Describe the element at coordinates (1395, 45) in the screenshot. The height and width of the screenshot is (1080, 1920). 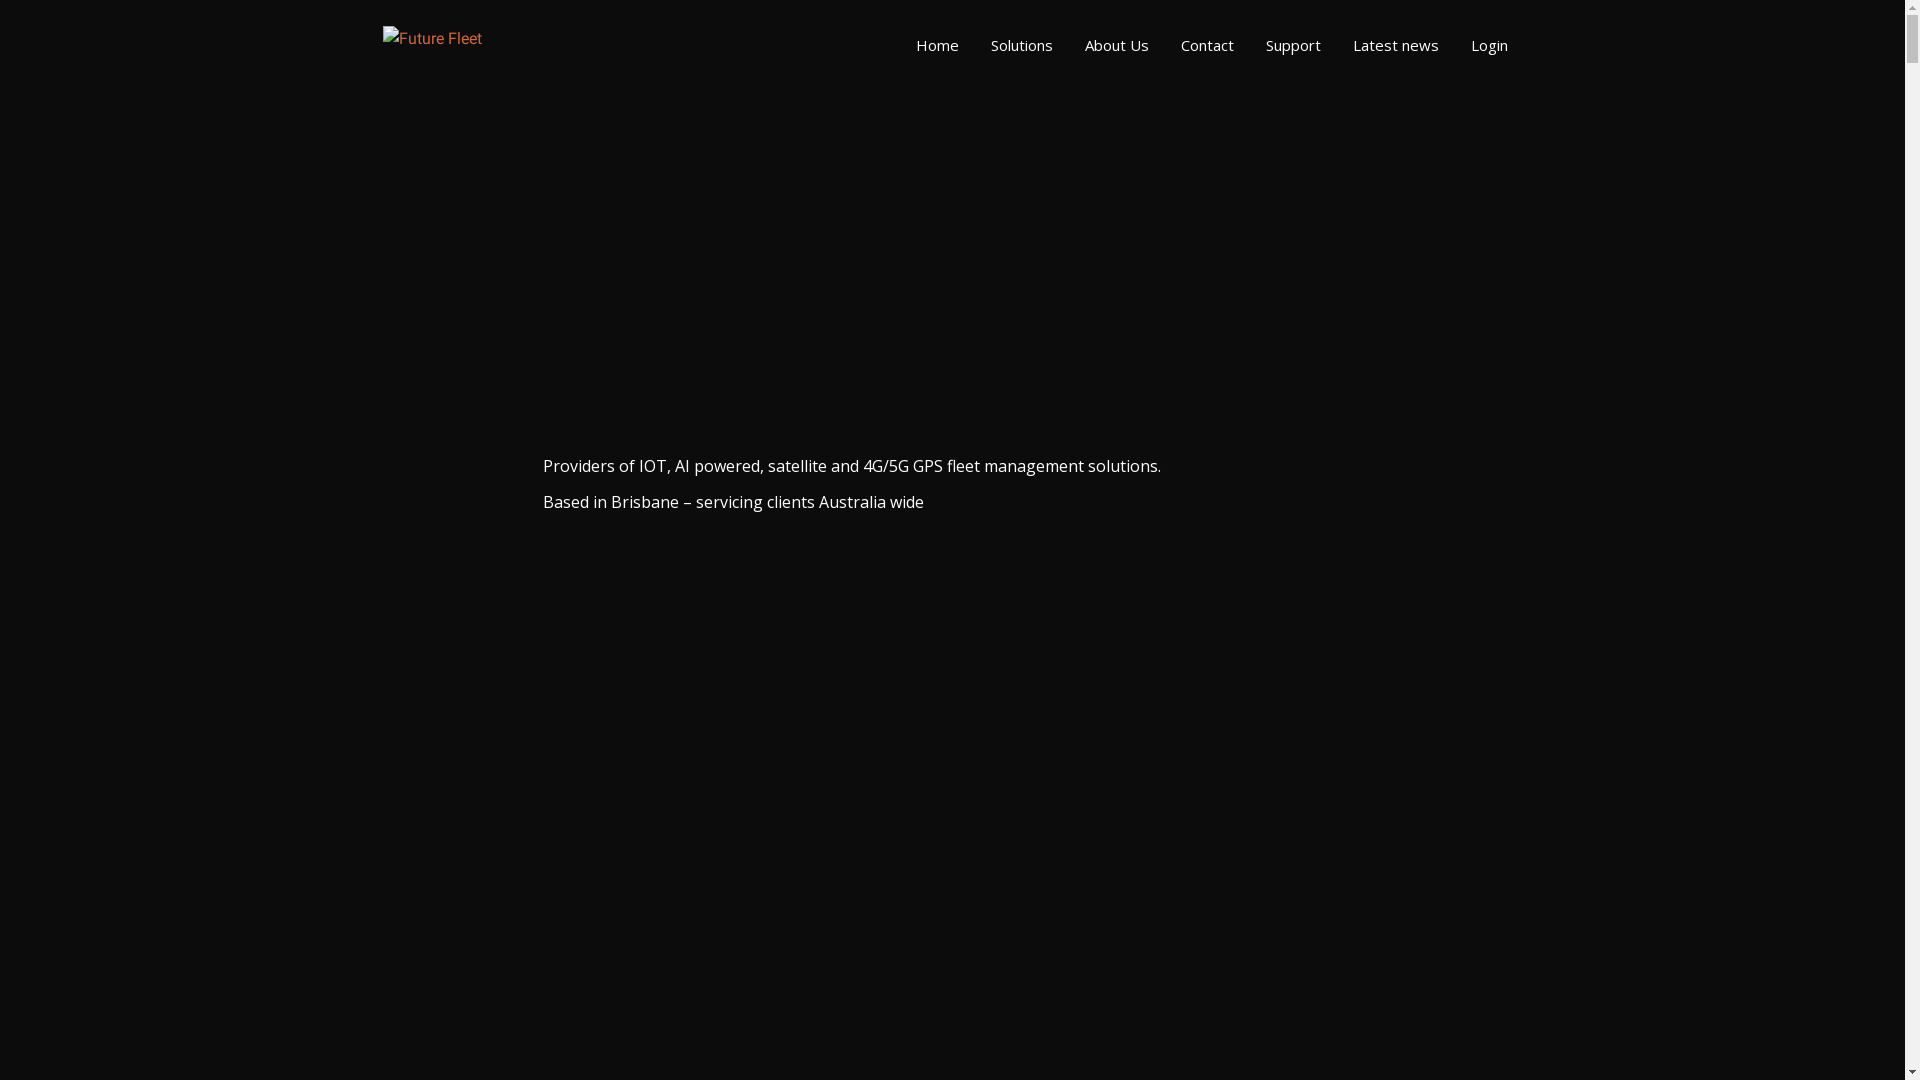
I see `Latest news` at that location.